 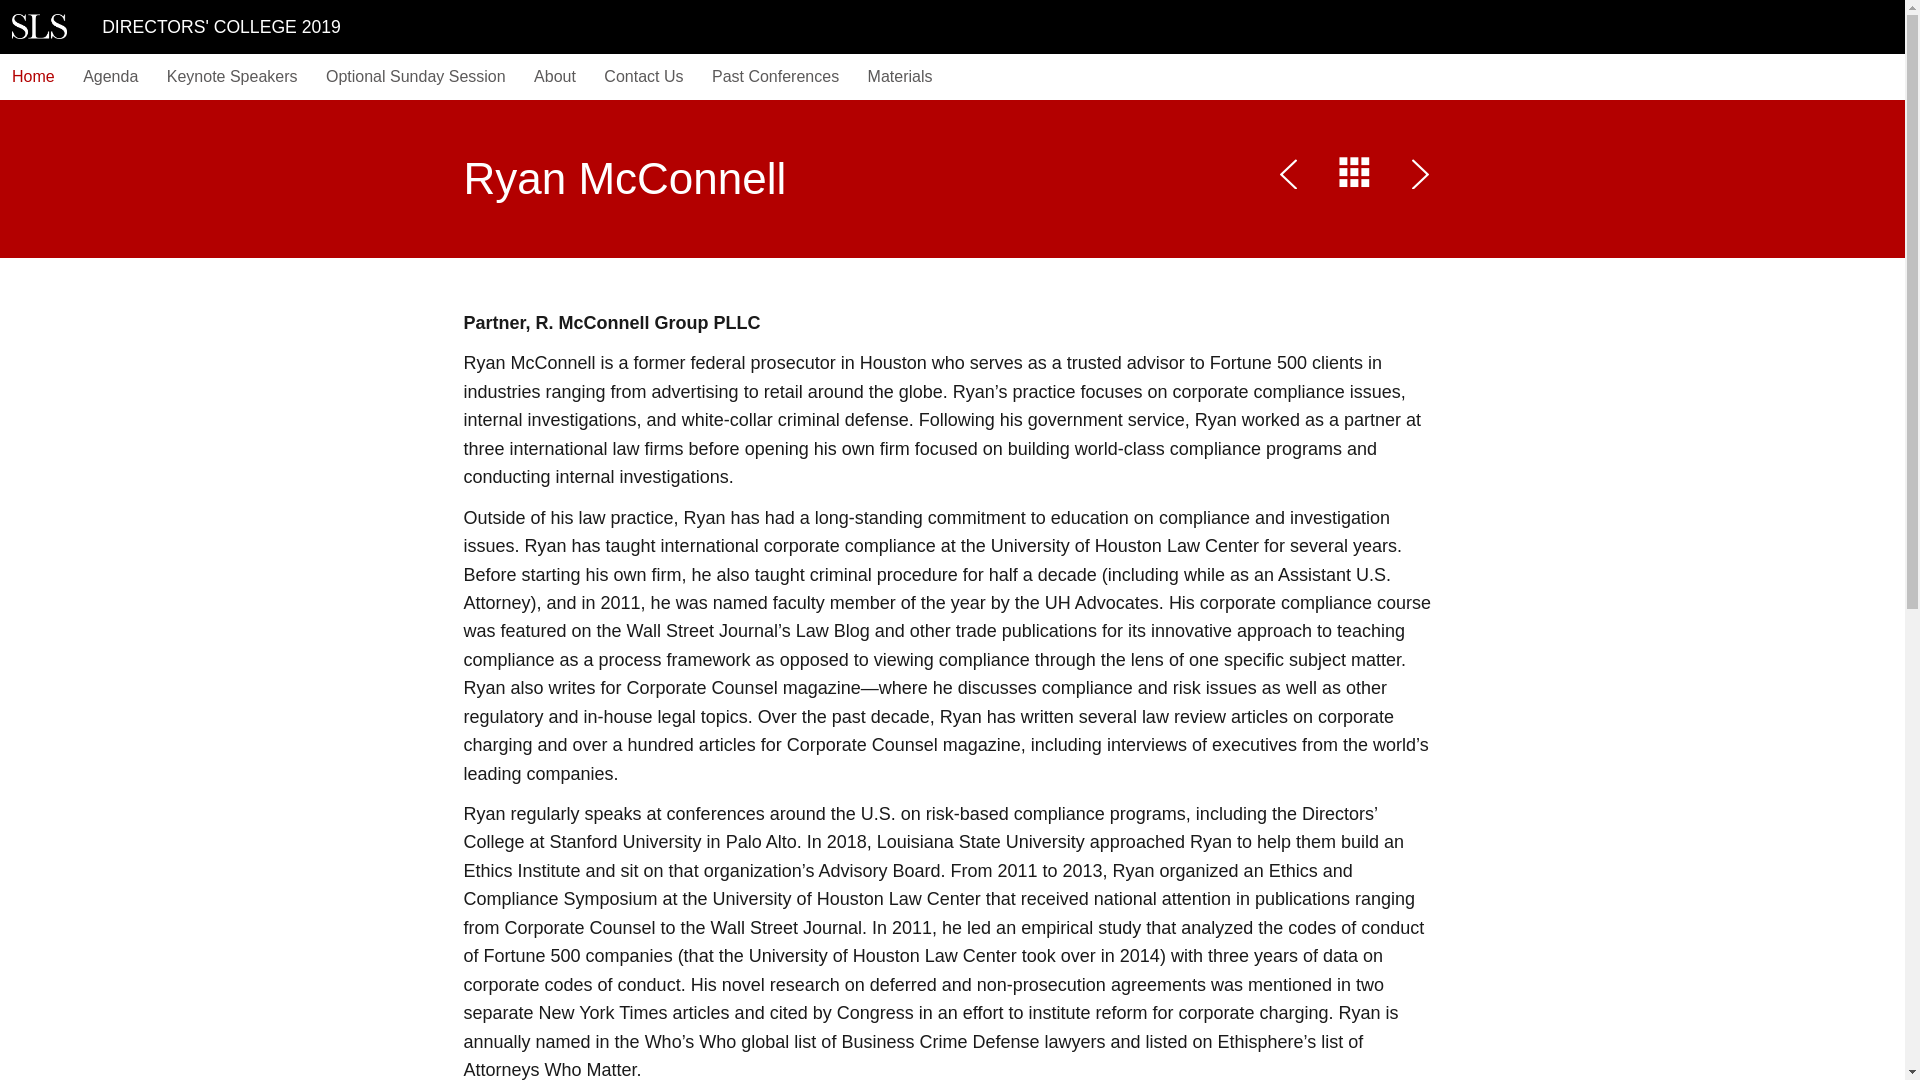 What do you see at coordinates (900, 77) in the screenshot?
I see `Materials` at bounding box center [900, 77].